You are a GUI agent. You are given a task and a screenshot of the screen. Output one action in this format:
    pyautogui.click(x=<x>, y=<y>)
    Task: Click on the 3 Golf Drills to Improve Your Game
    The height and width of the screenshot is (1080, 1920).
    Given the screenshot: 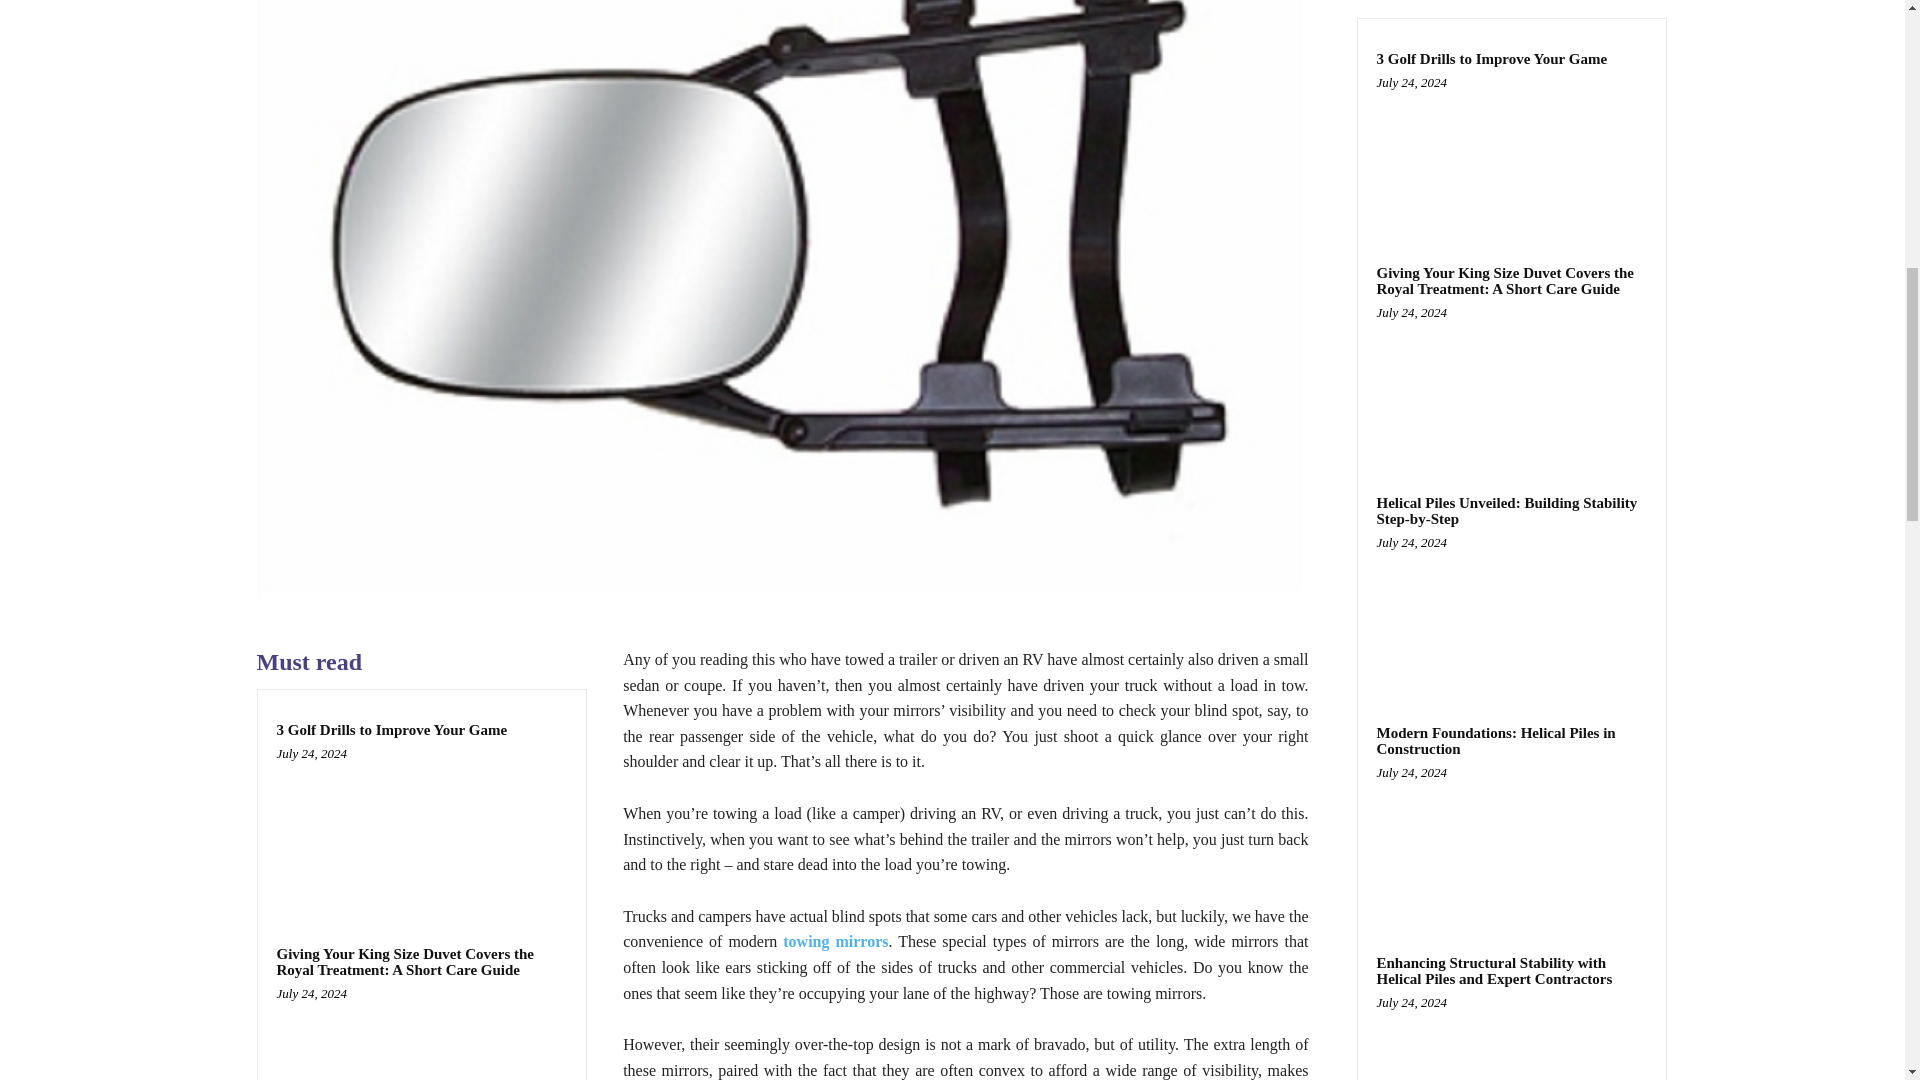 What is the action you would take?
    pyautogui.click(x=391, y=730)
    